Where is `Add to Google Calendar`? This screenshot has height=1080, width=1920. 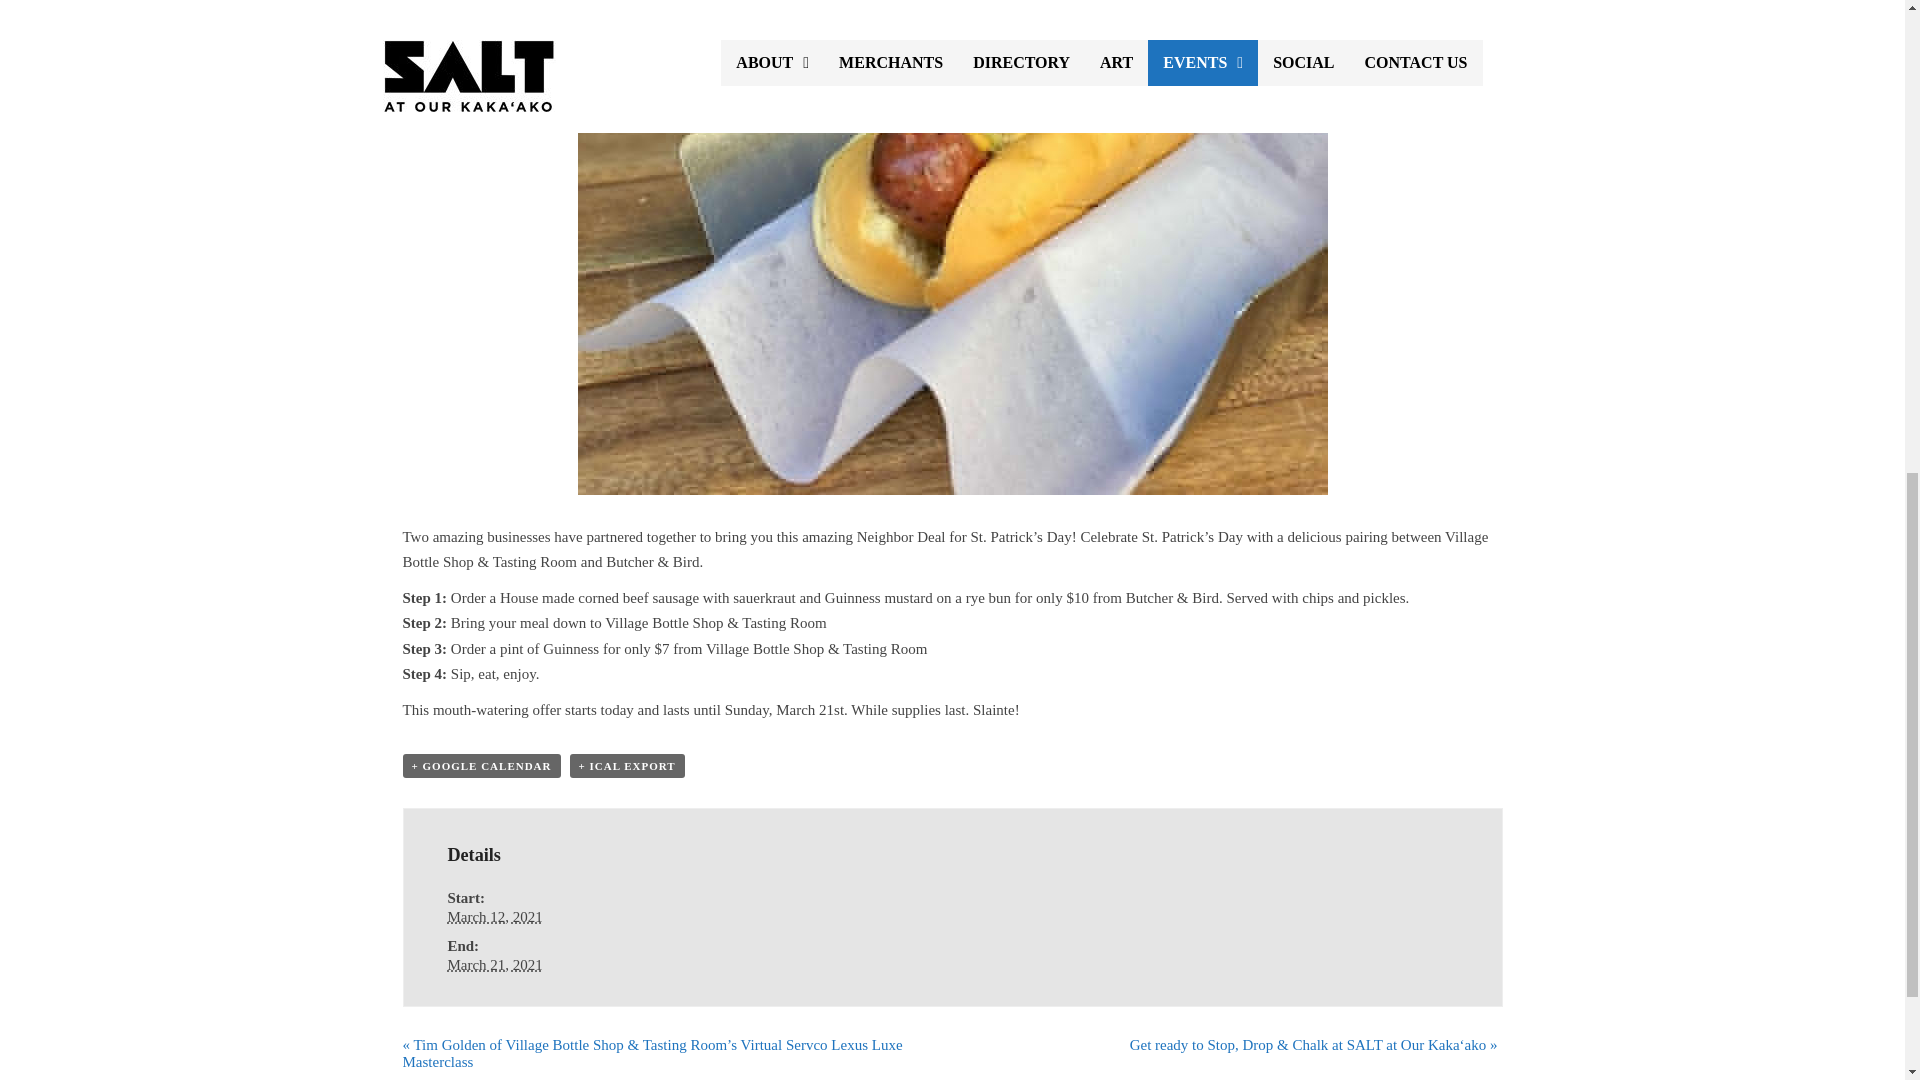 Add to Google Calendar is located at coordinates (480, 765).